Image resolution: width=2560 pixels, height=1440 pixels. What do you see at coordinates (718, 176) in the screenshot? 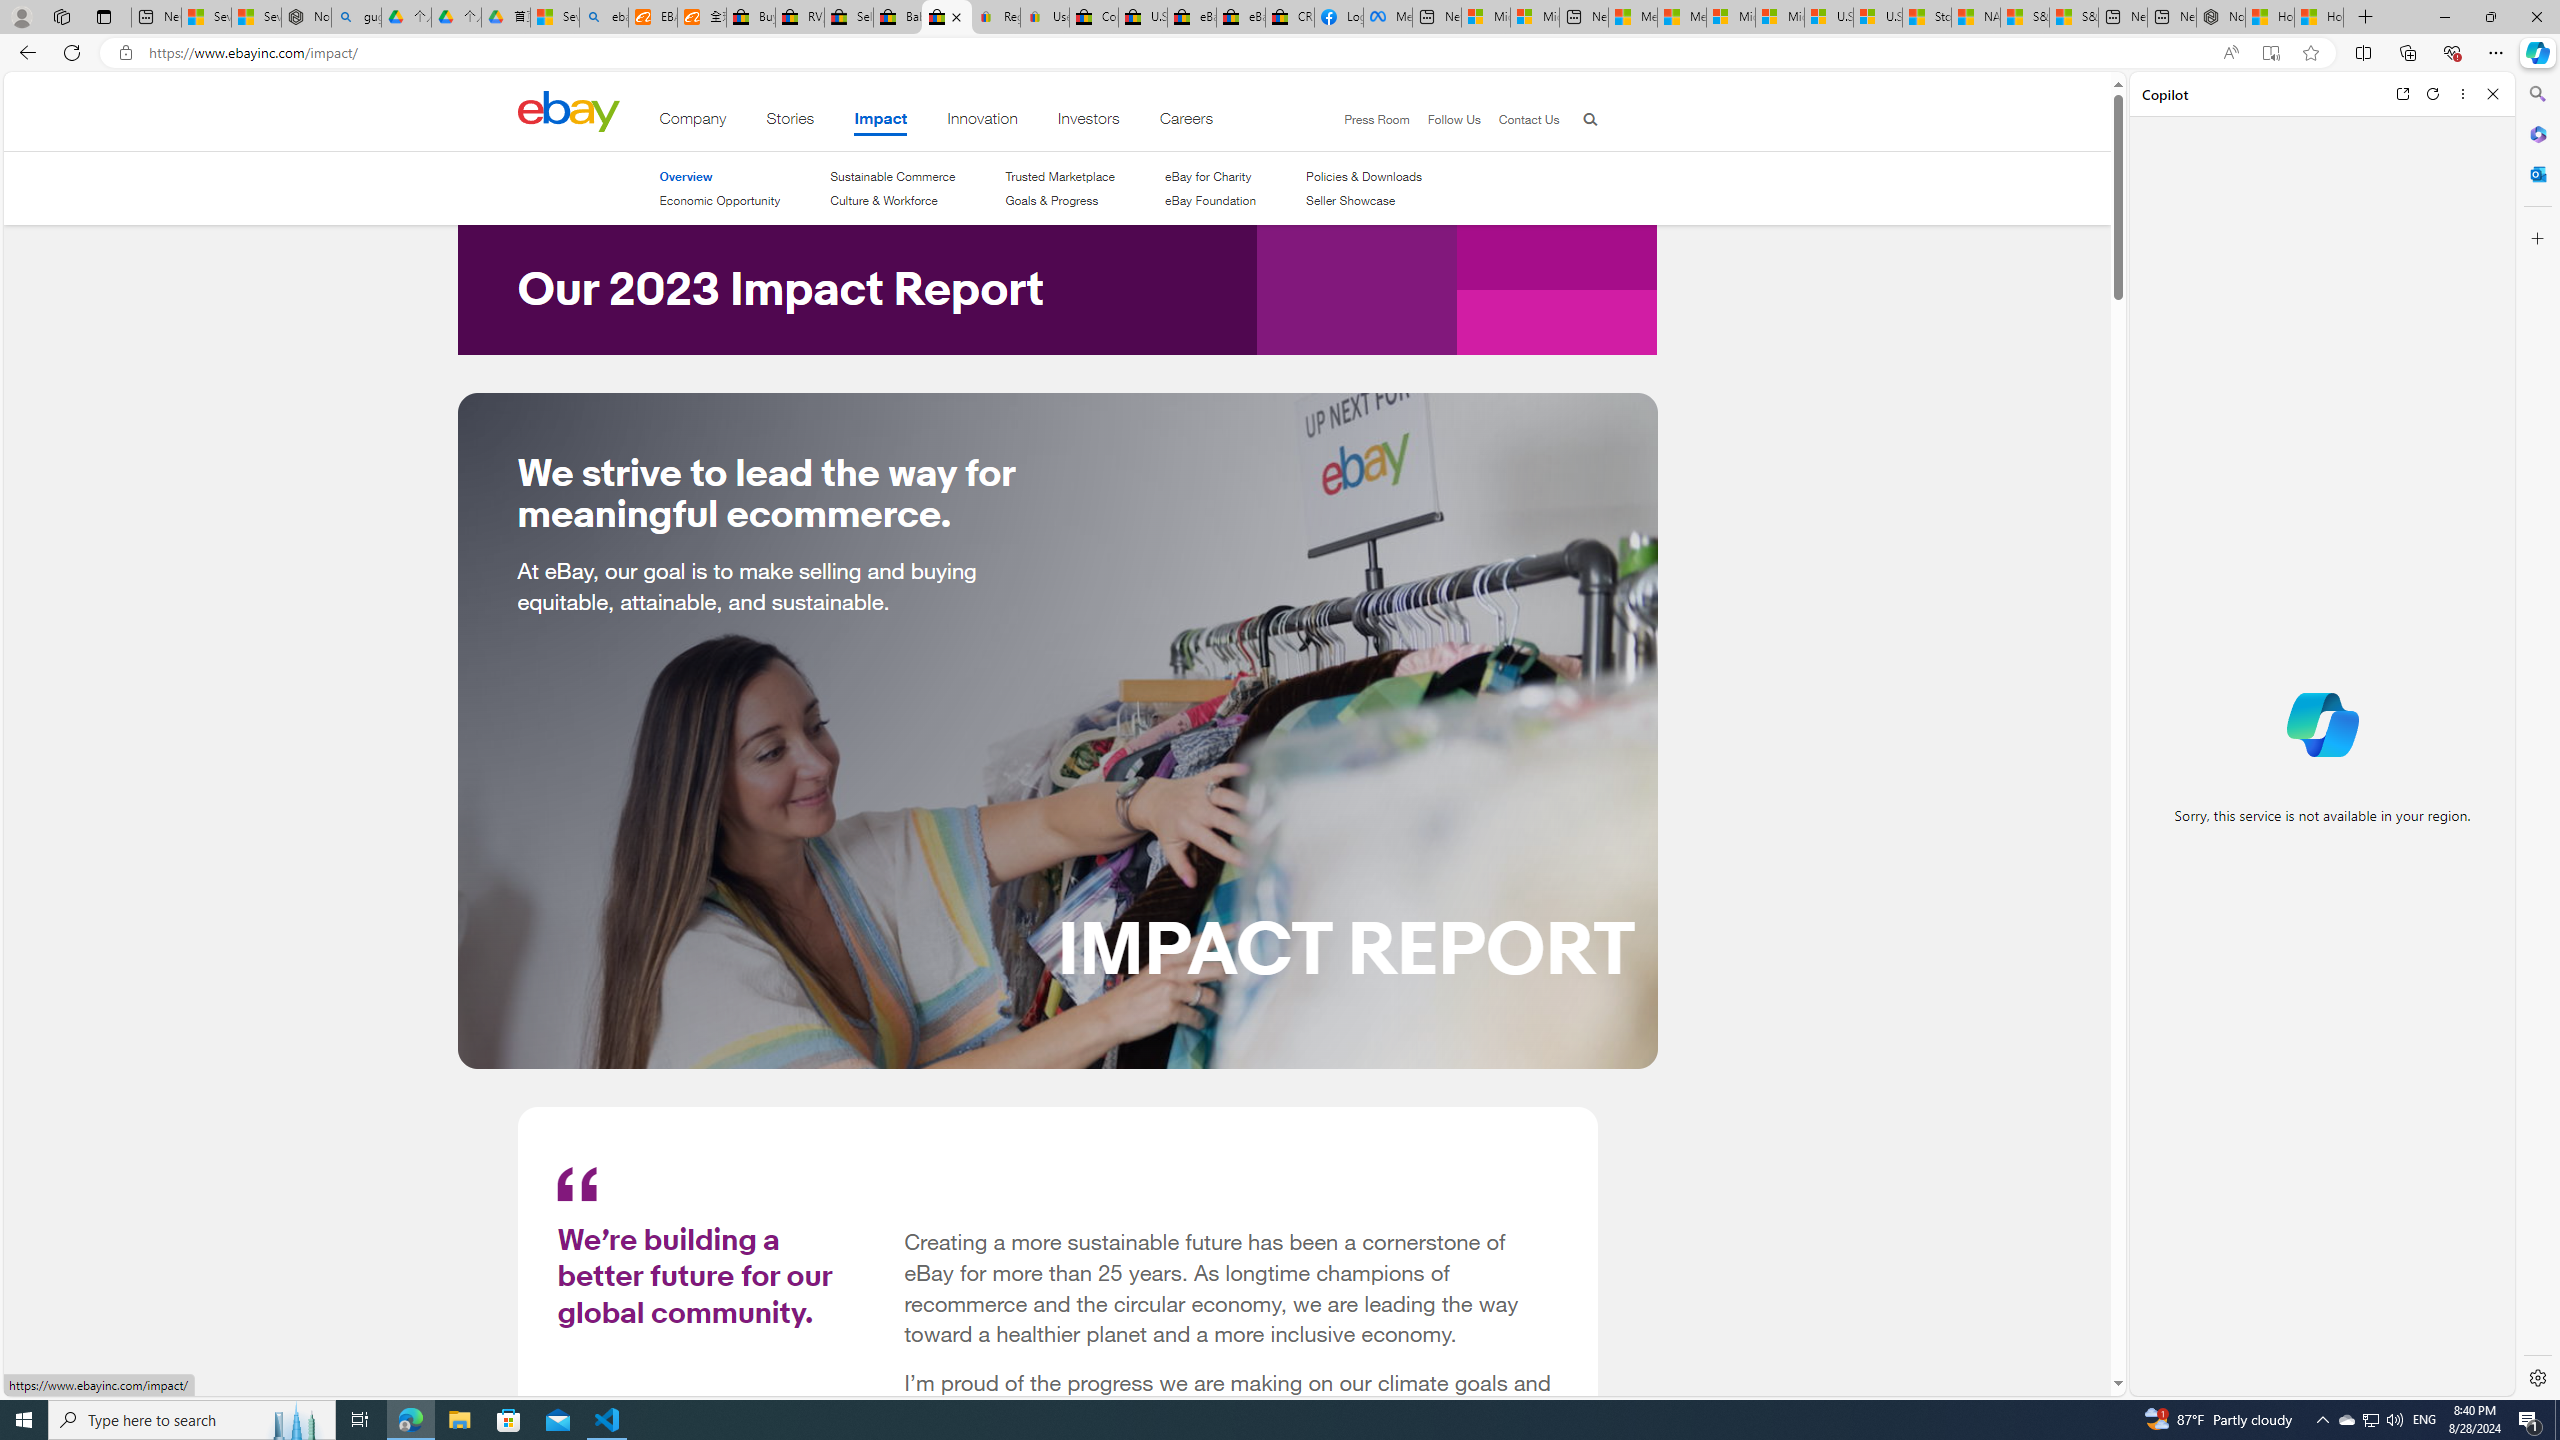
I see `Overview` at bounding box center [718, 176].